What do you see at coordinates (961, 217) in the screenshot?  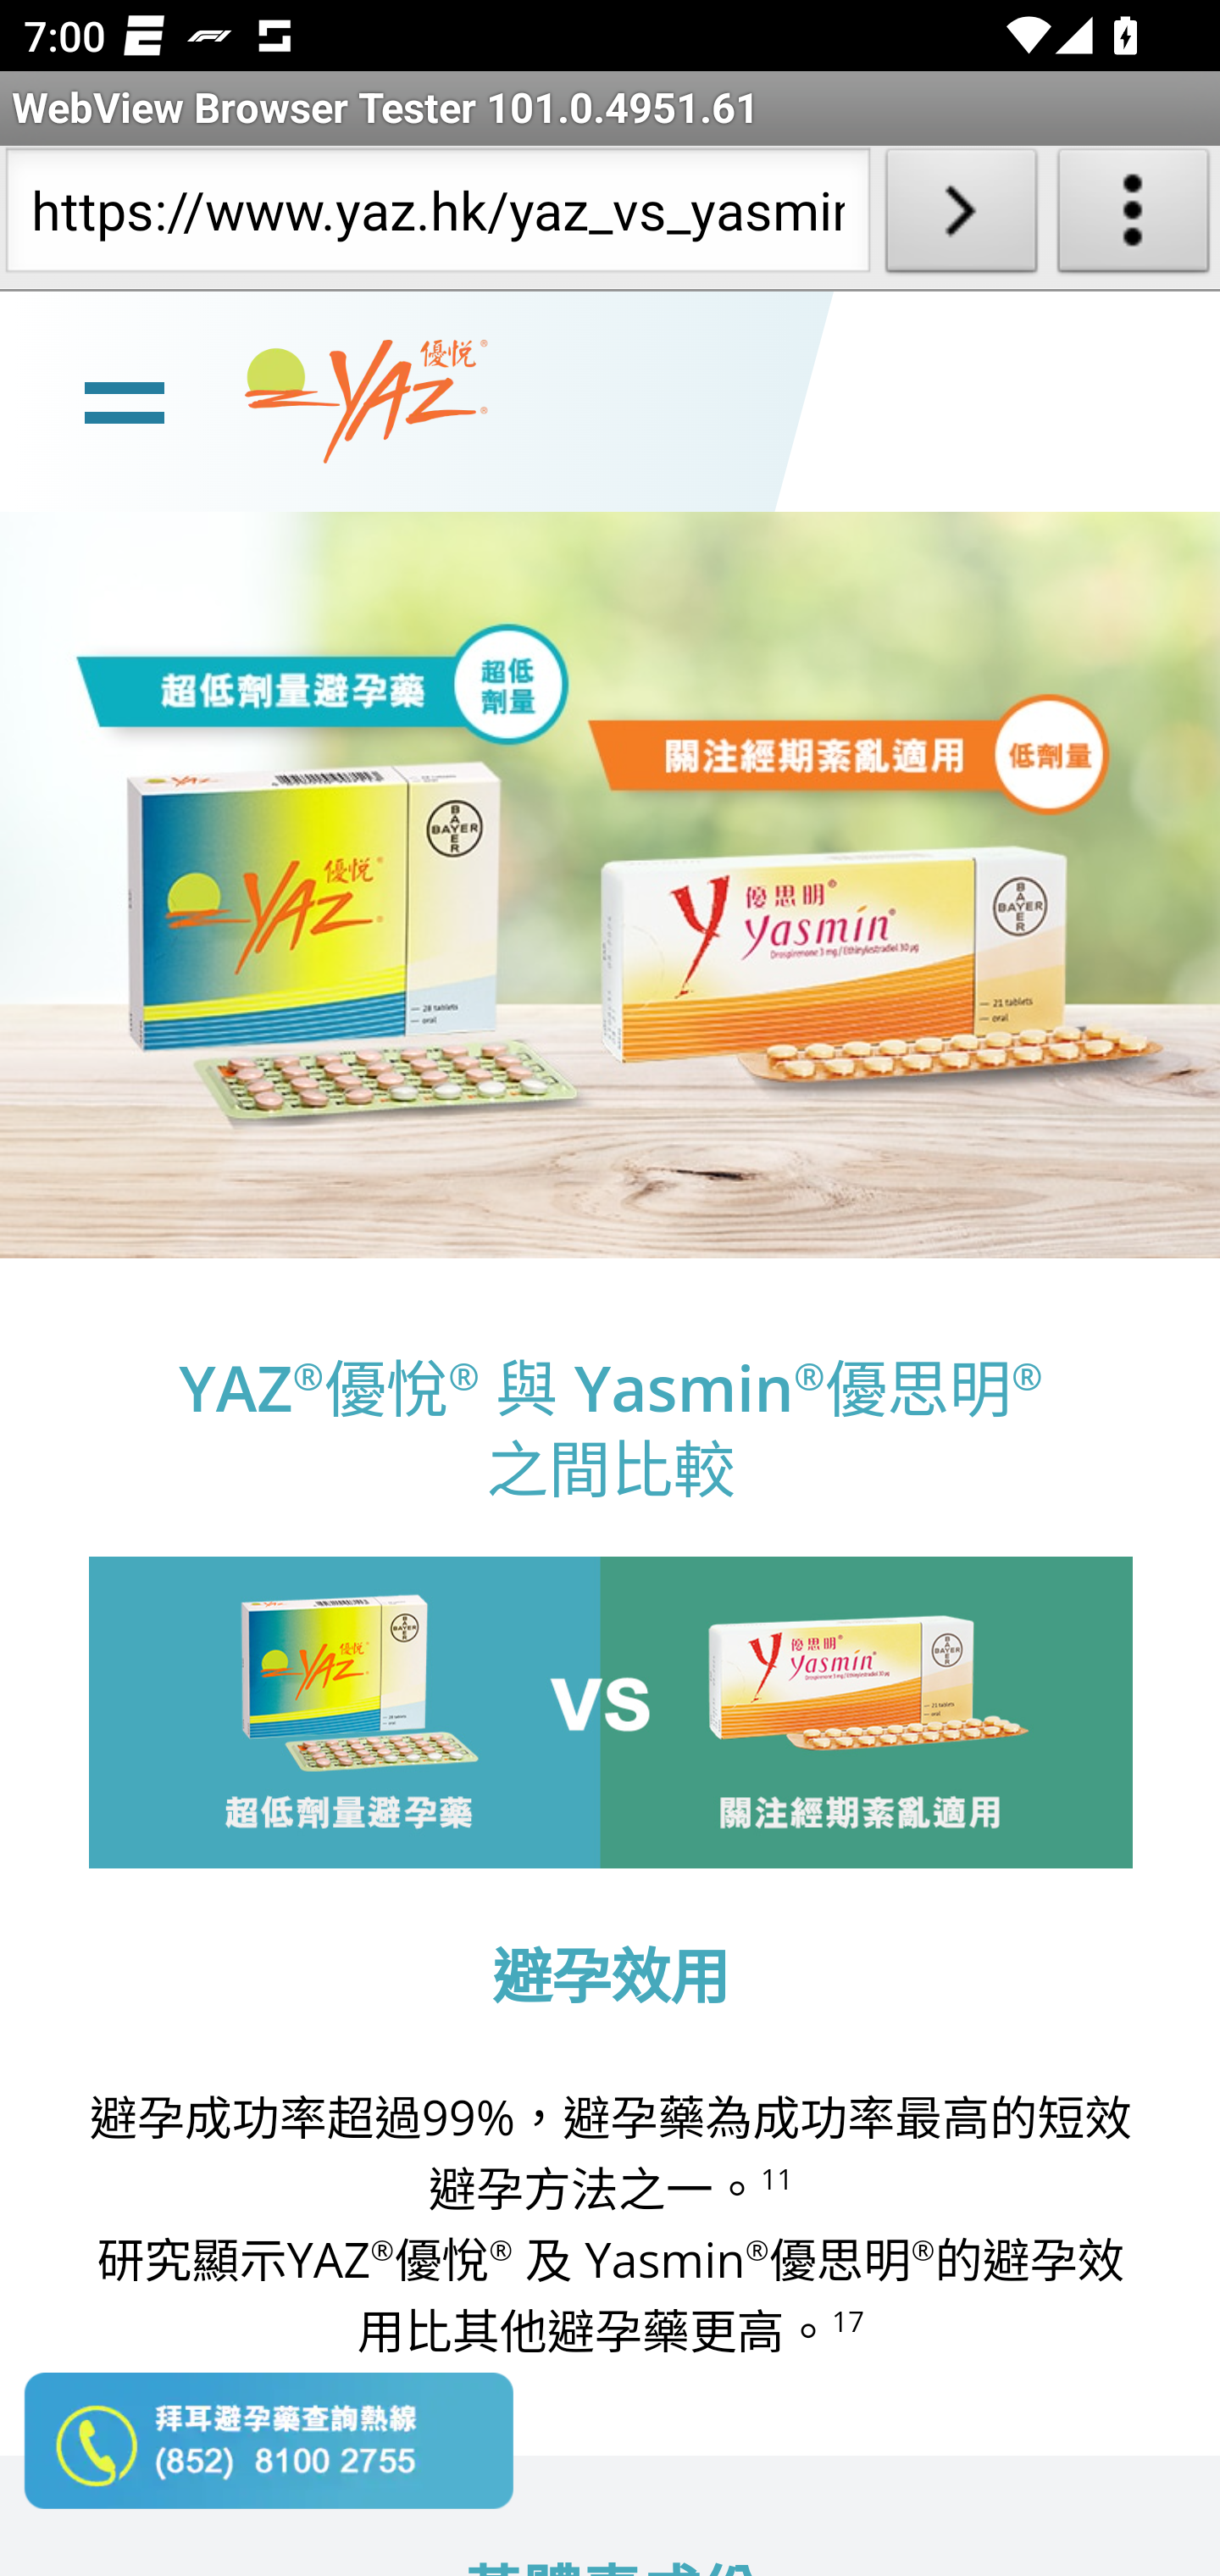 I see `Load URL` at bounding box center [961, 217].